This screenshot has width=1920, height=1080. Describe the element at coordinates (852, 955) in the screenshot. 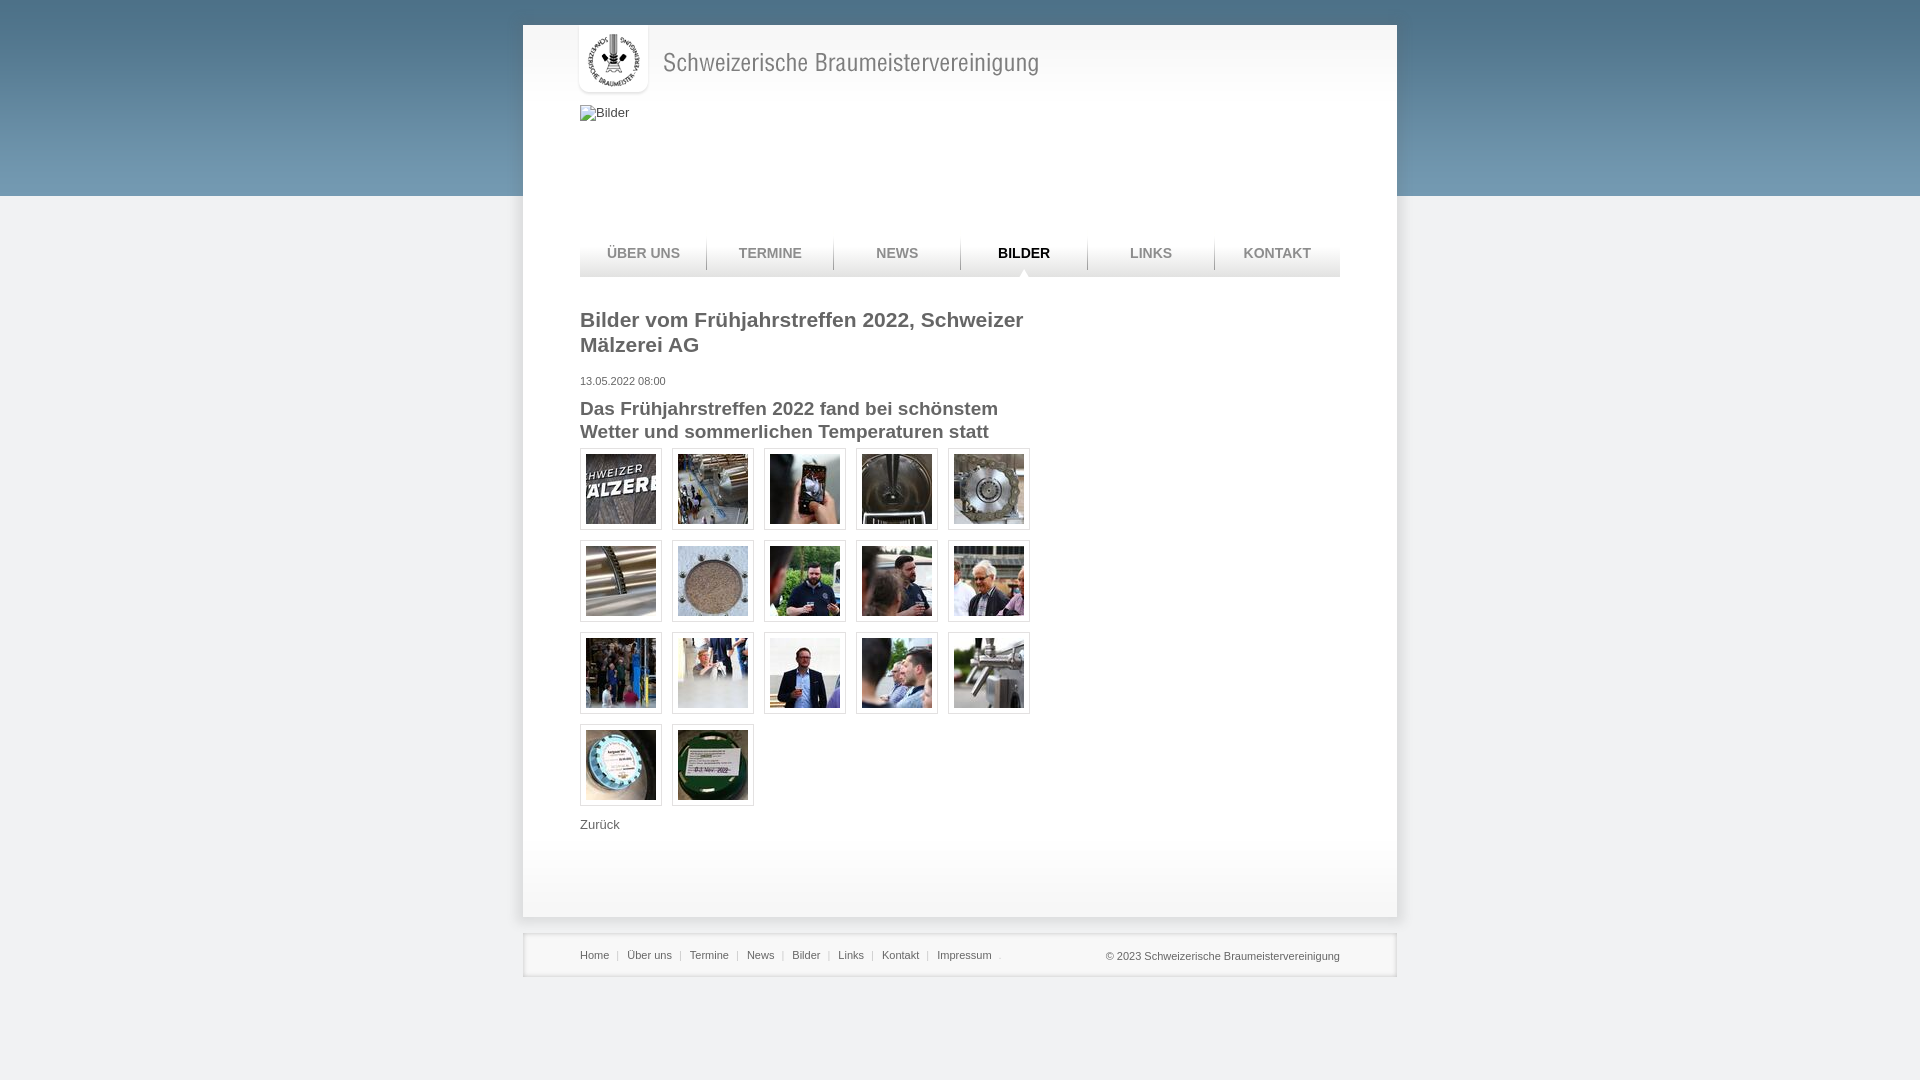

I see `Links` at that location.